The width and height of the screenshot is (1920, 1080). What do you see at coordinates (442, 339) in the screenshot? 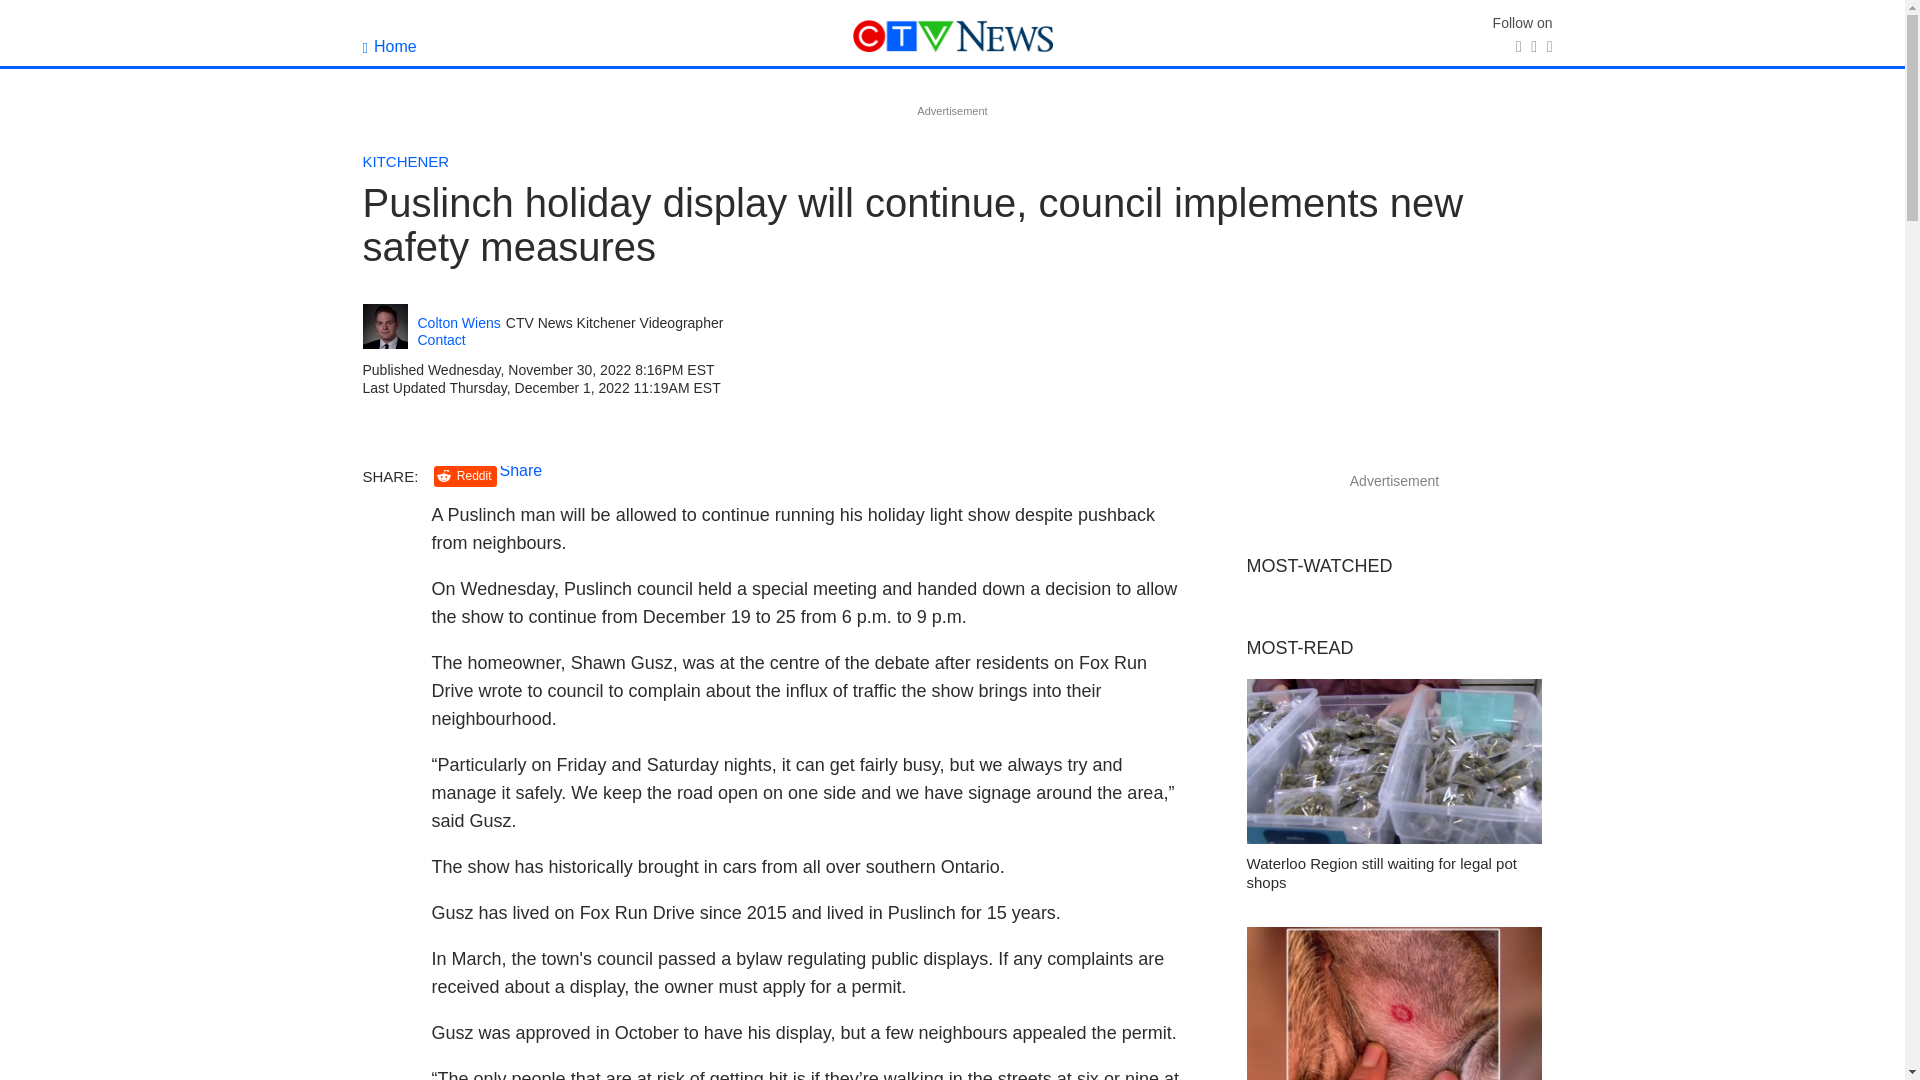
I see `Contact` at bounding box center [442, 339].